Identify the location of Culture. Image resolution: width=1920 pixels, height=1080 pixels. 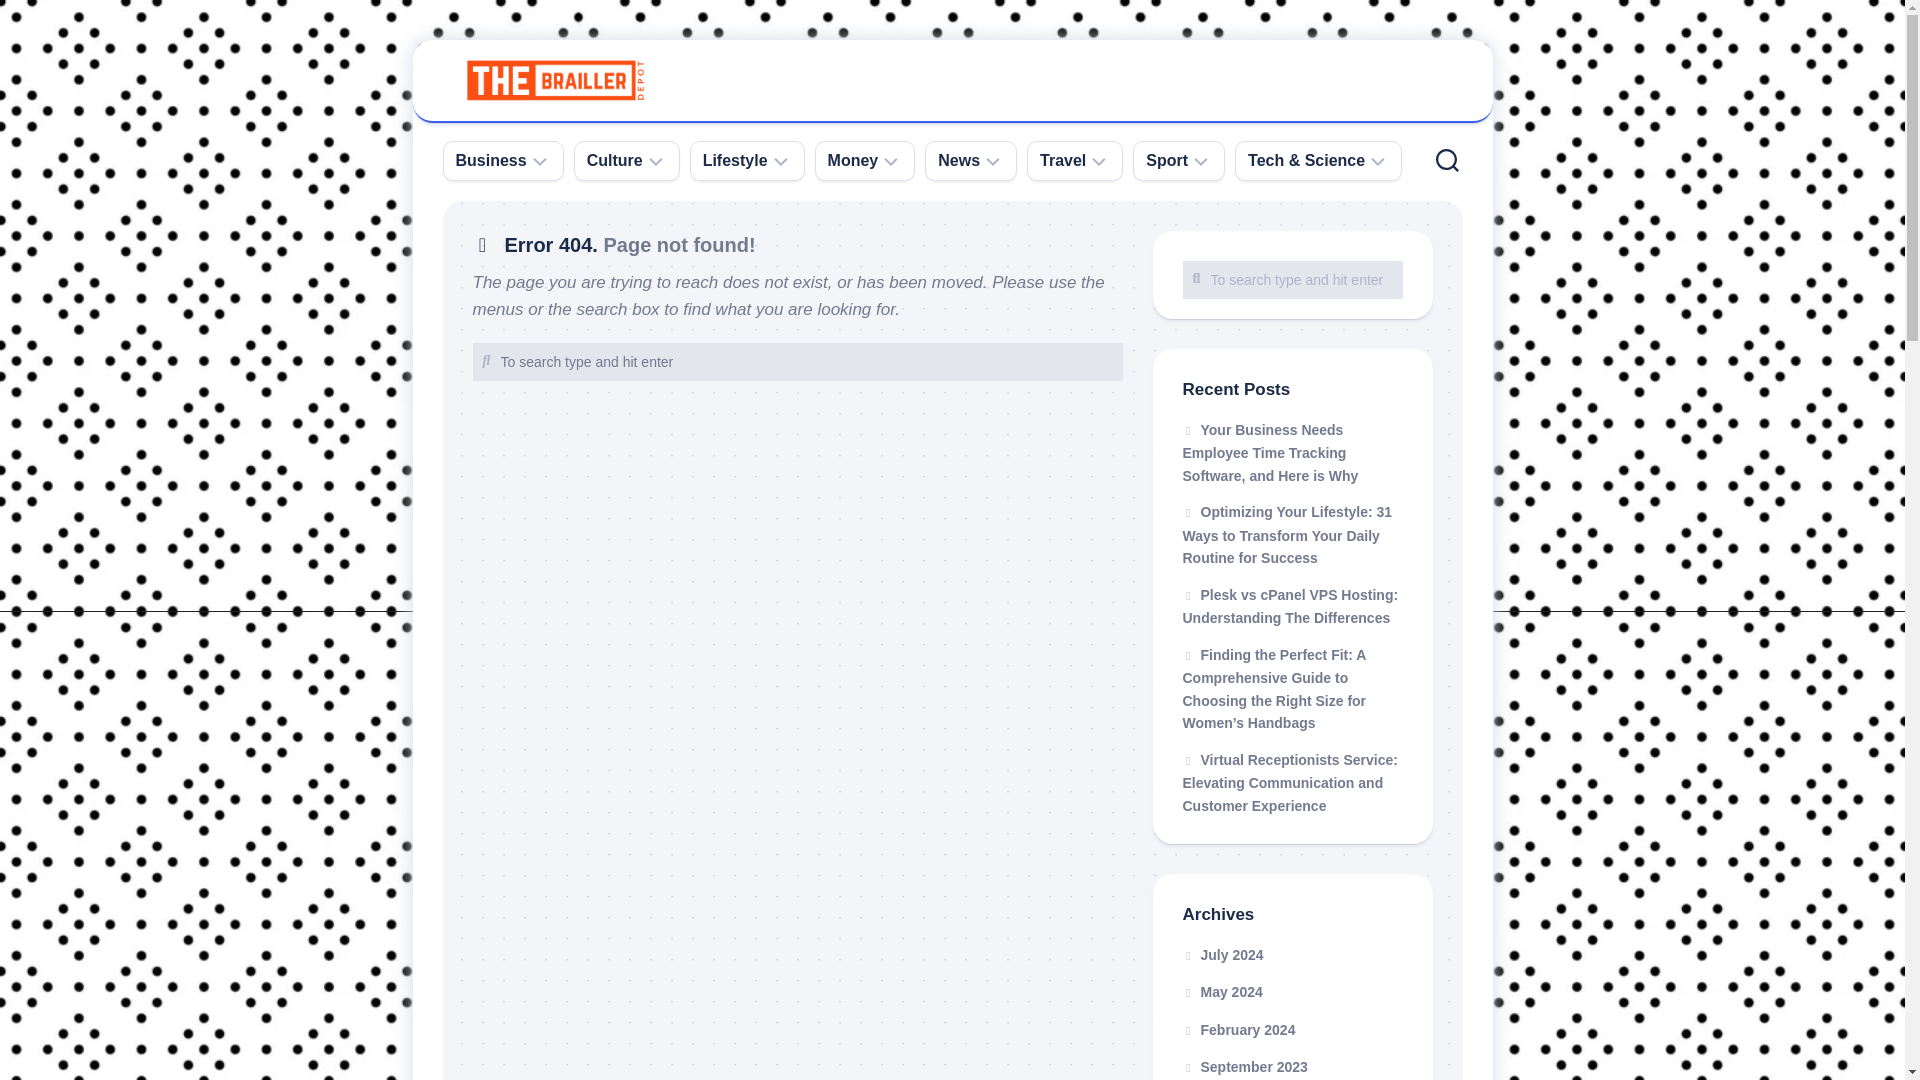
(615, 160).